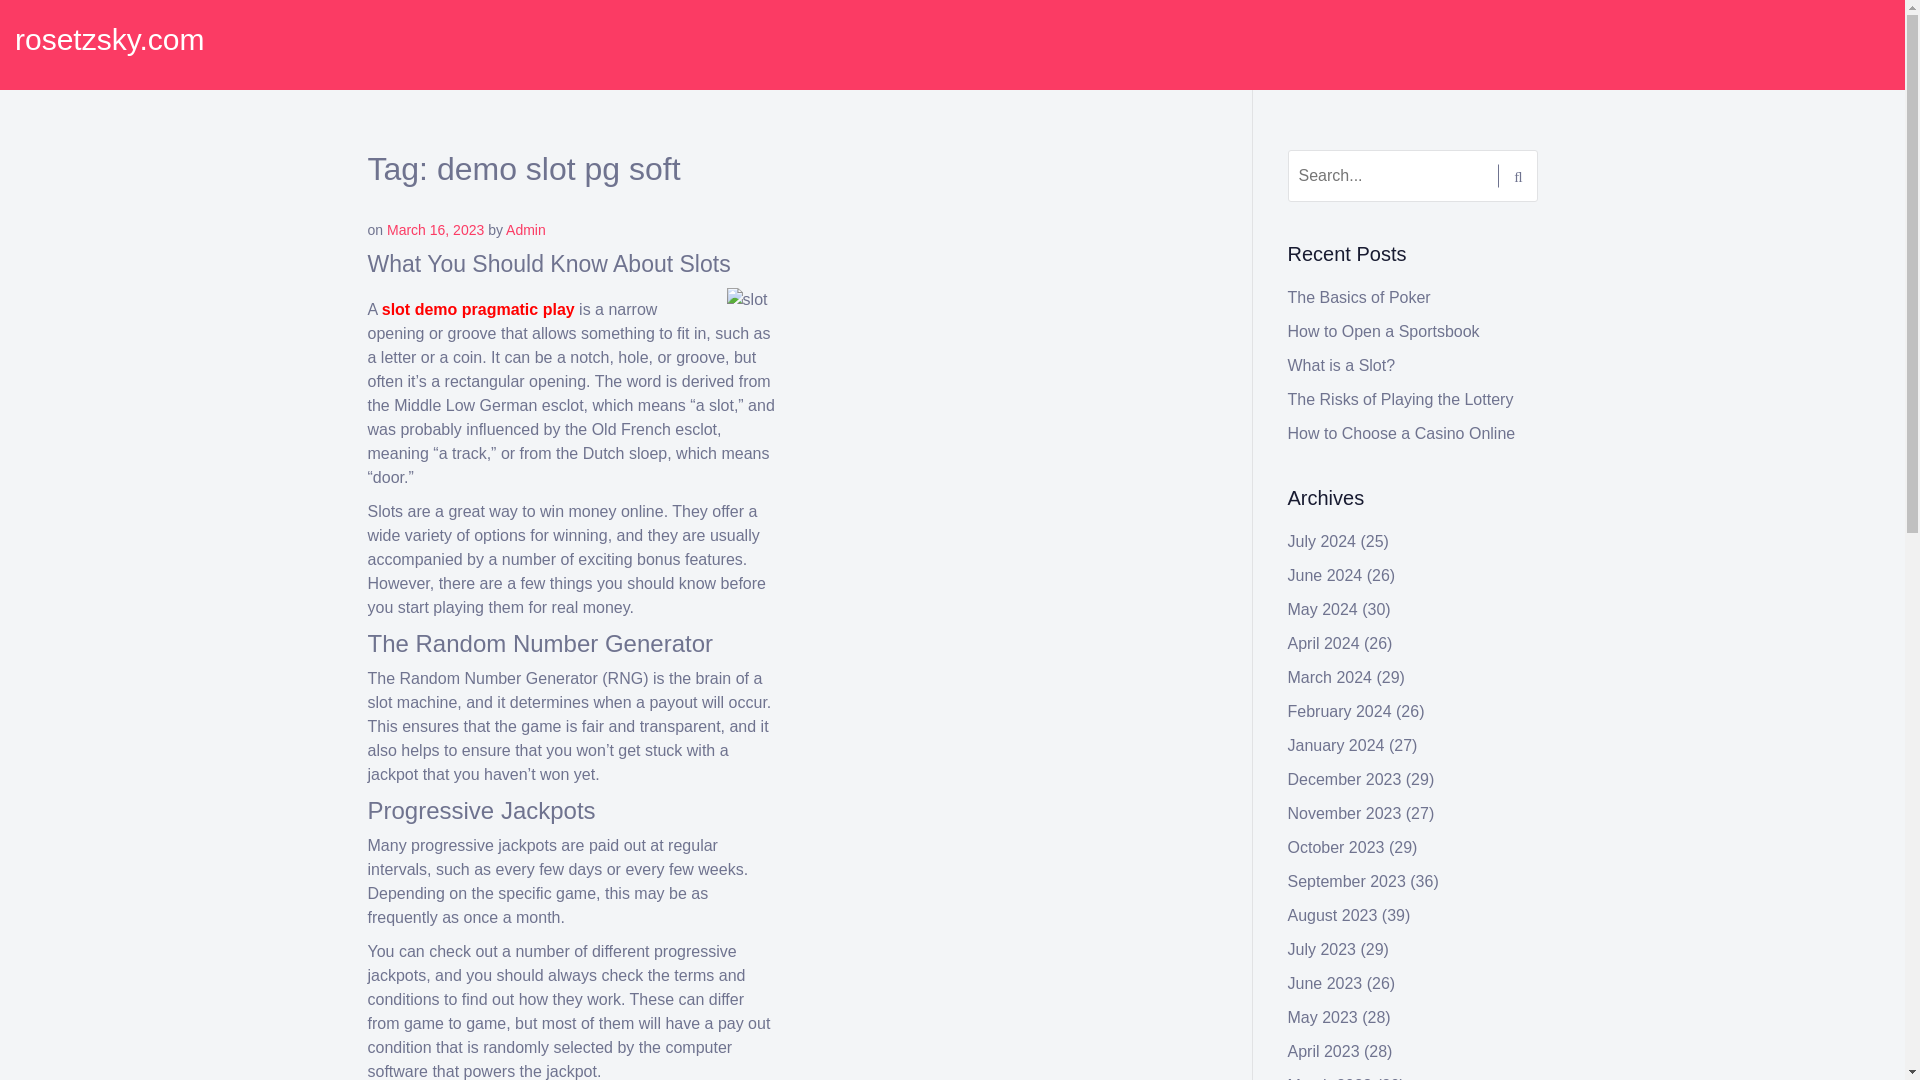  Describe the element at coordinates (1344, 812) in the screenshot. I see `November 2023` at that location.